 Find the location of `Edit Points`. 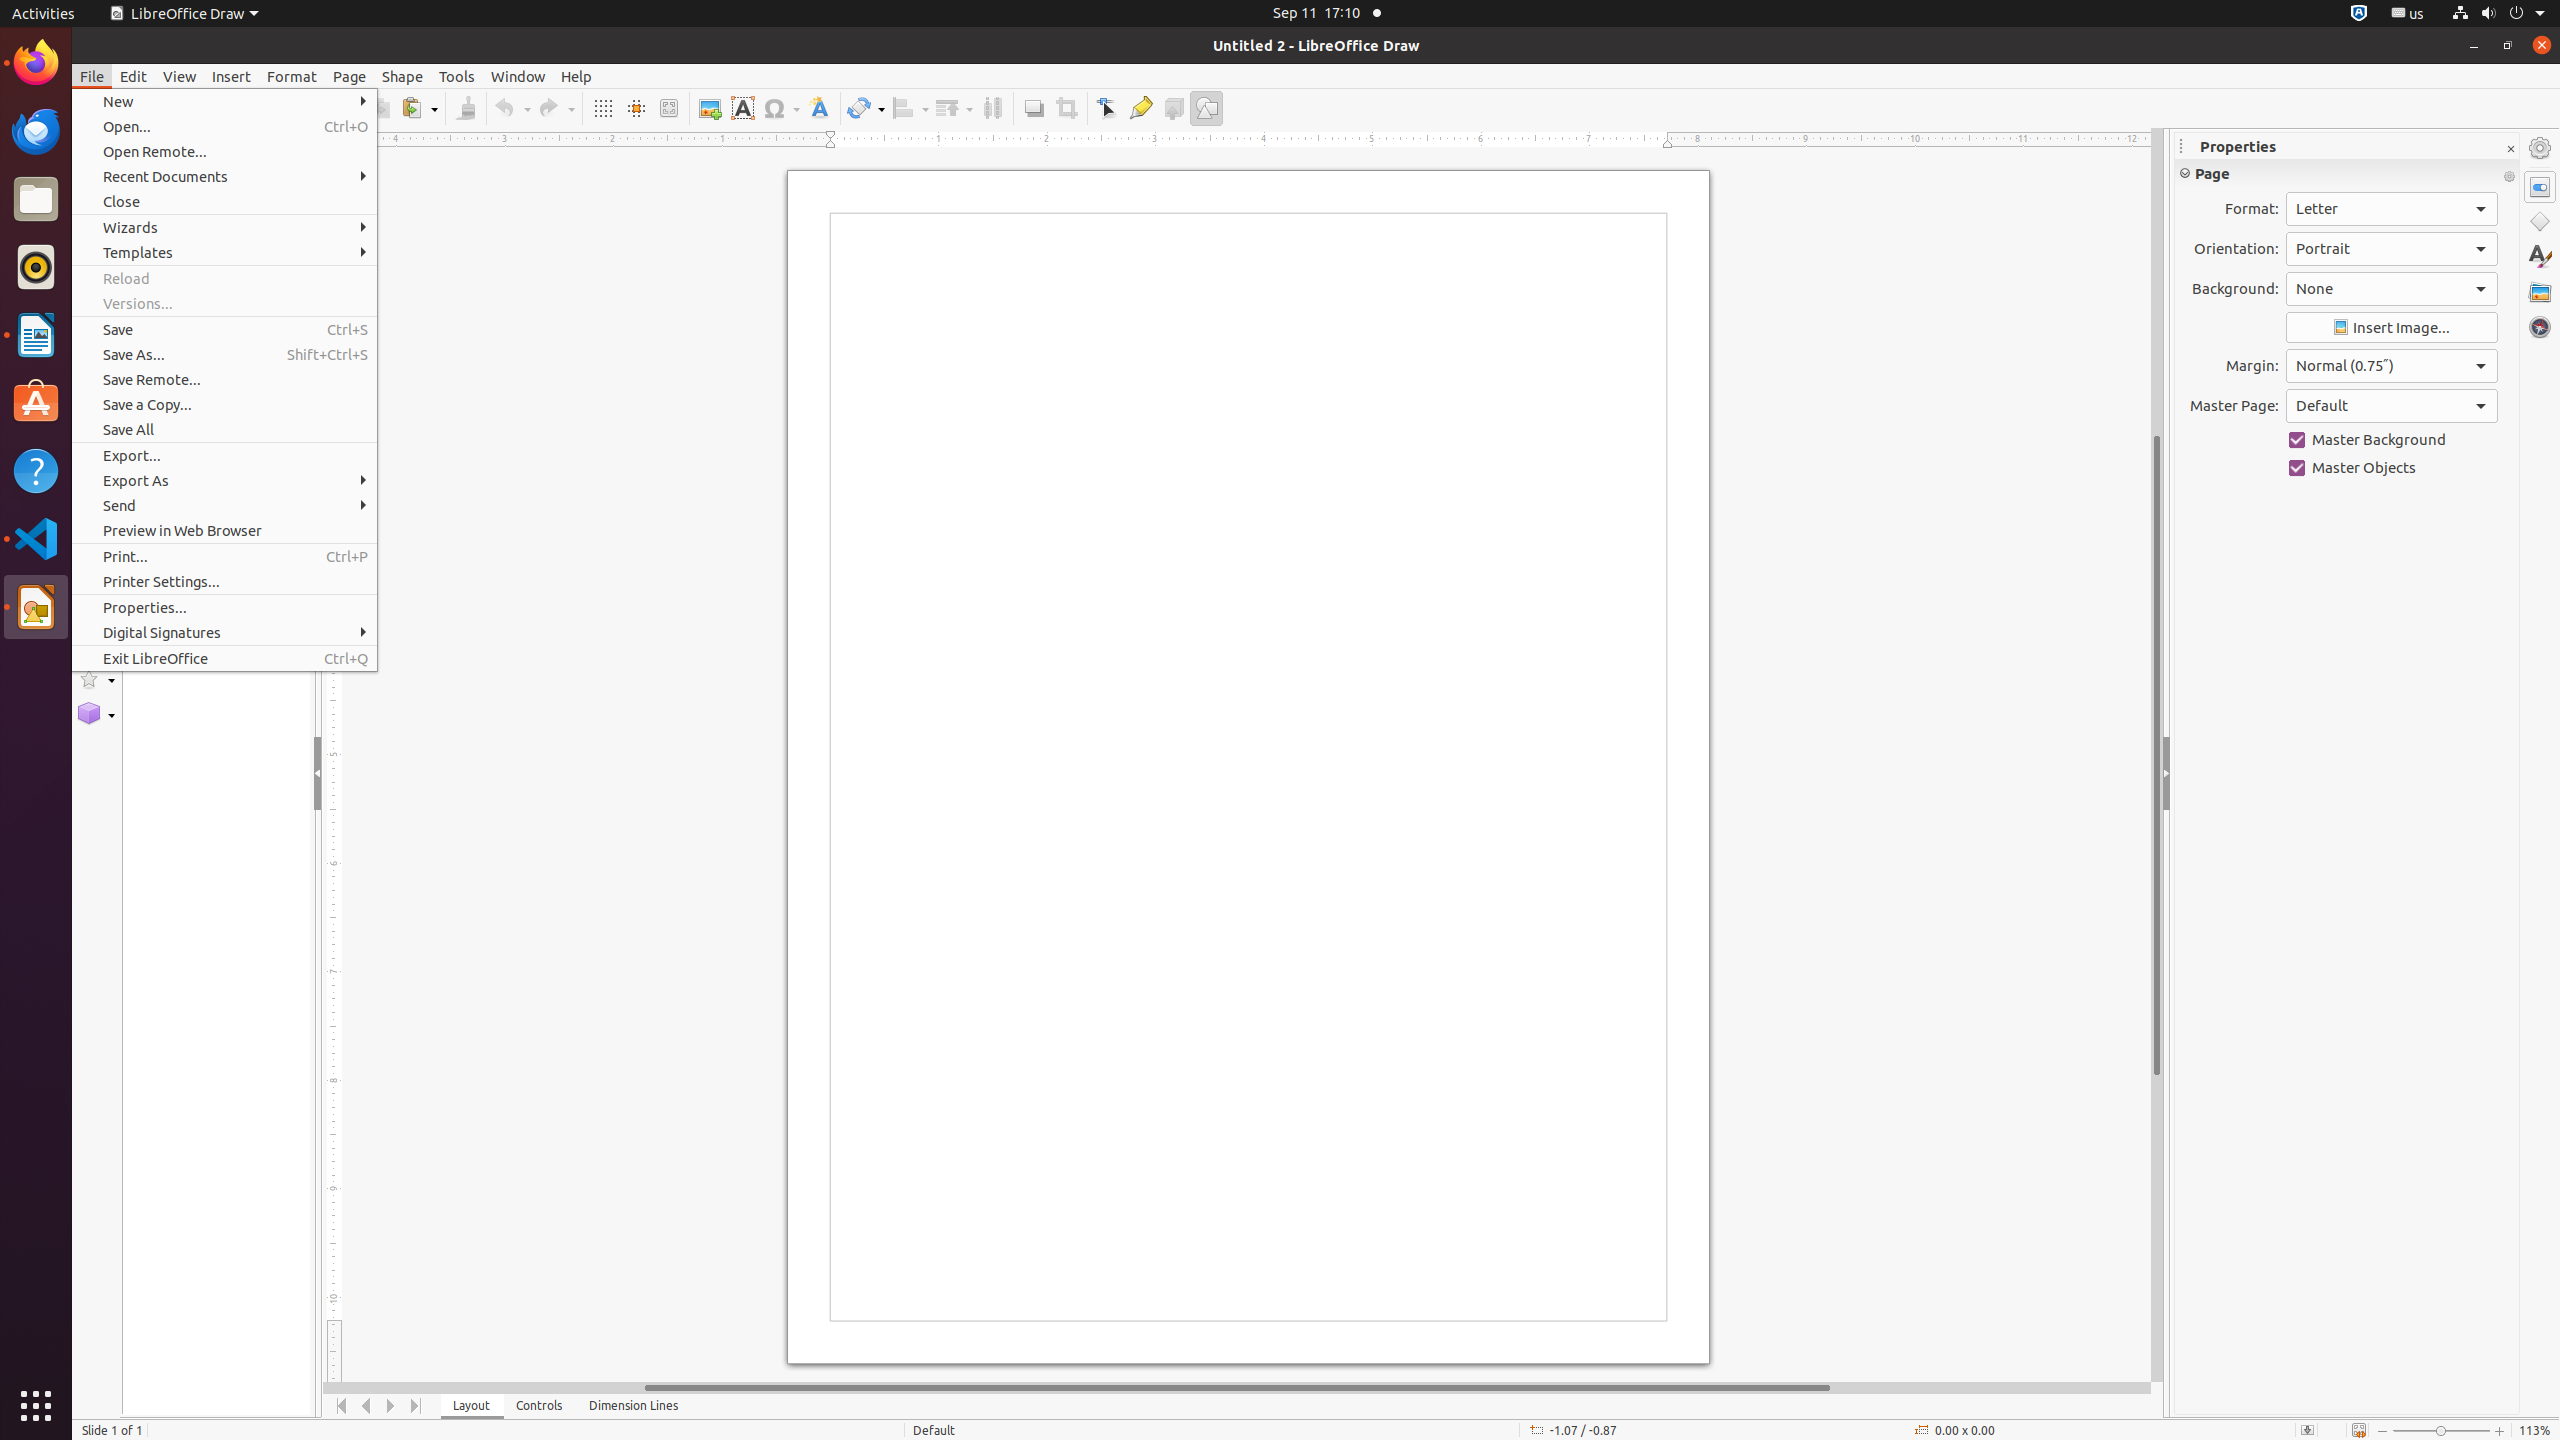

Edit Points is located at coordinates (1108, 108).